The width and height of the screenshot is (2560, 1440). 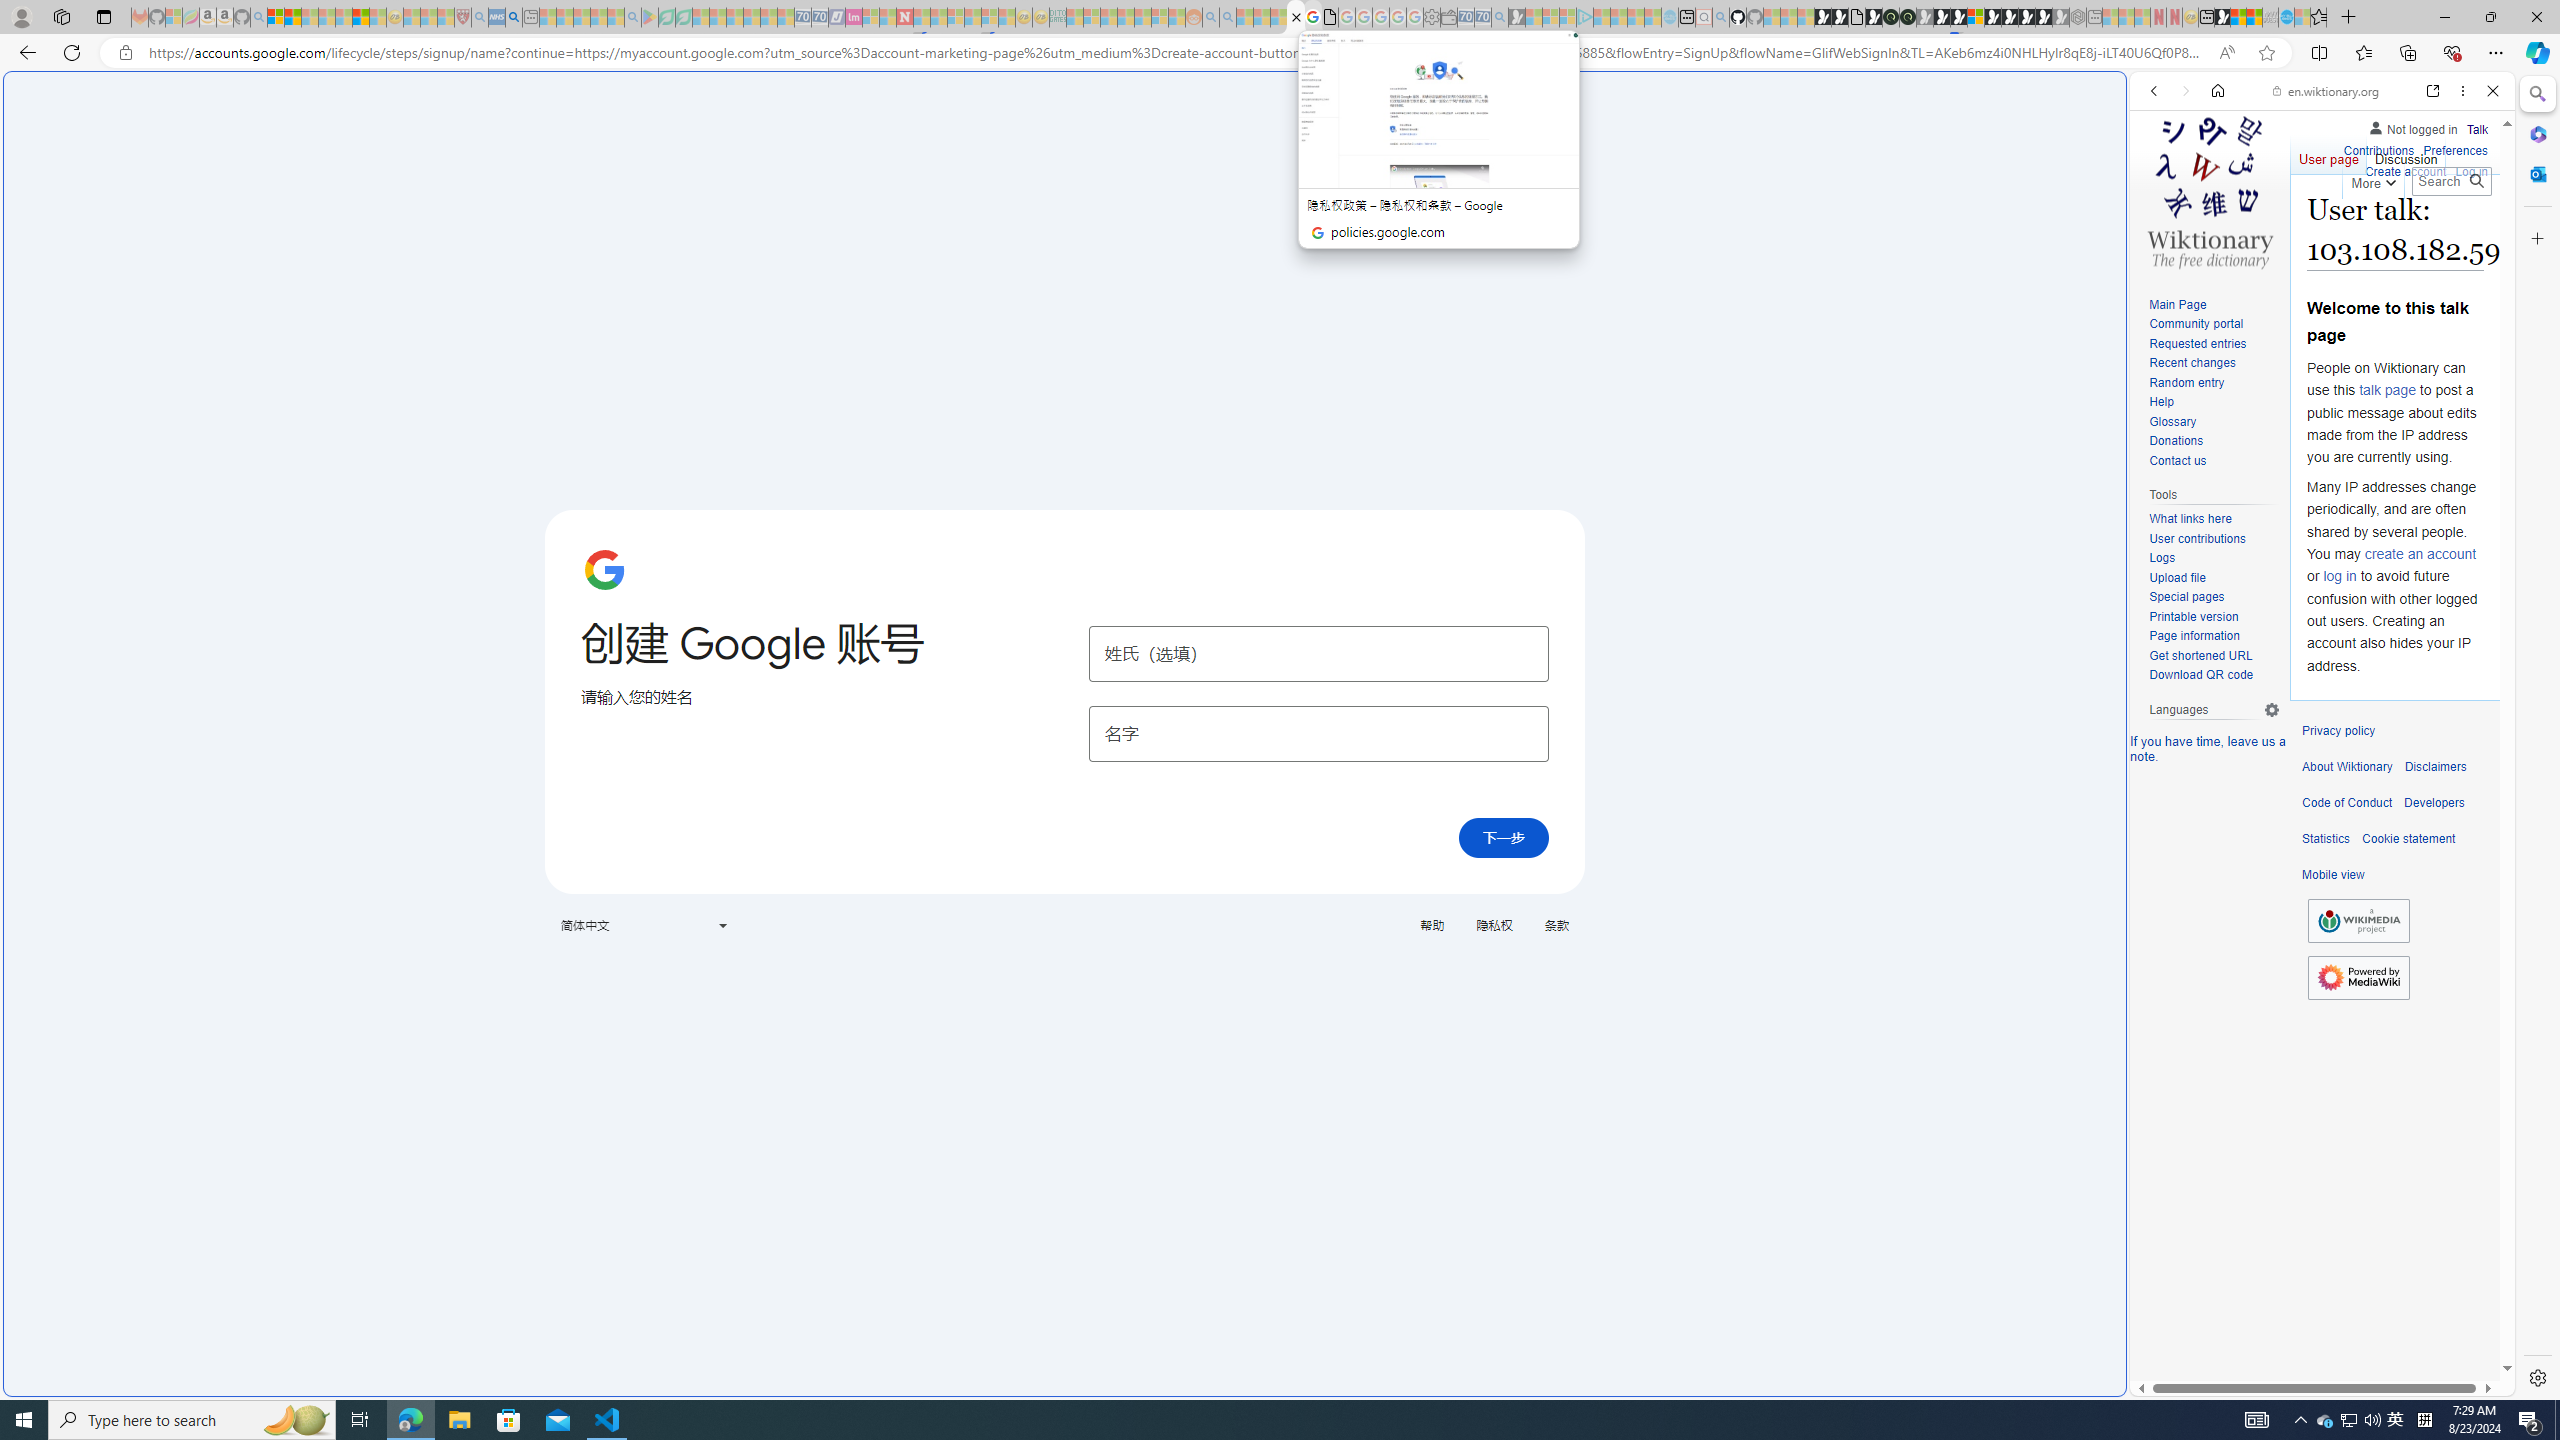 I want to click on User page, so click(x=2330, y=155).